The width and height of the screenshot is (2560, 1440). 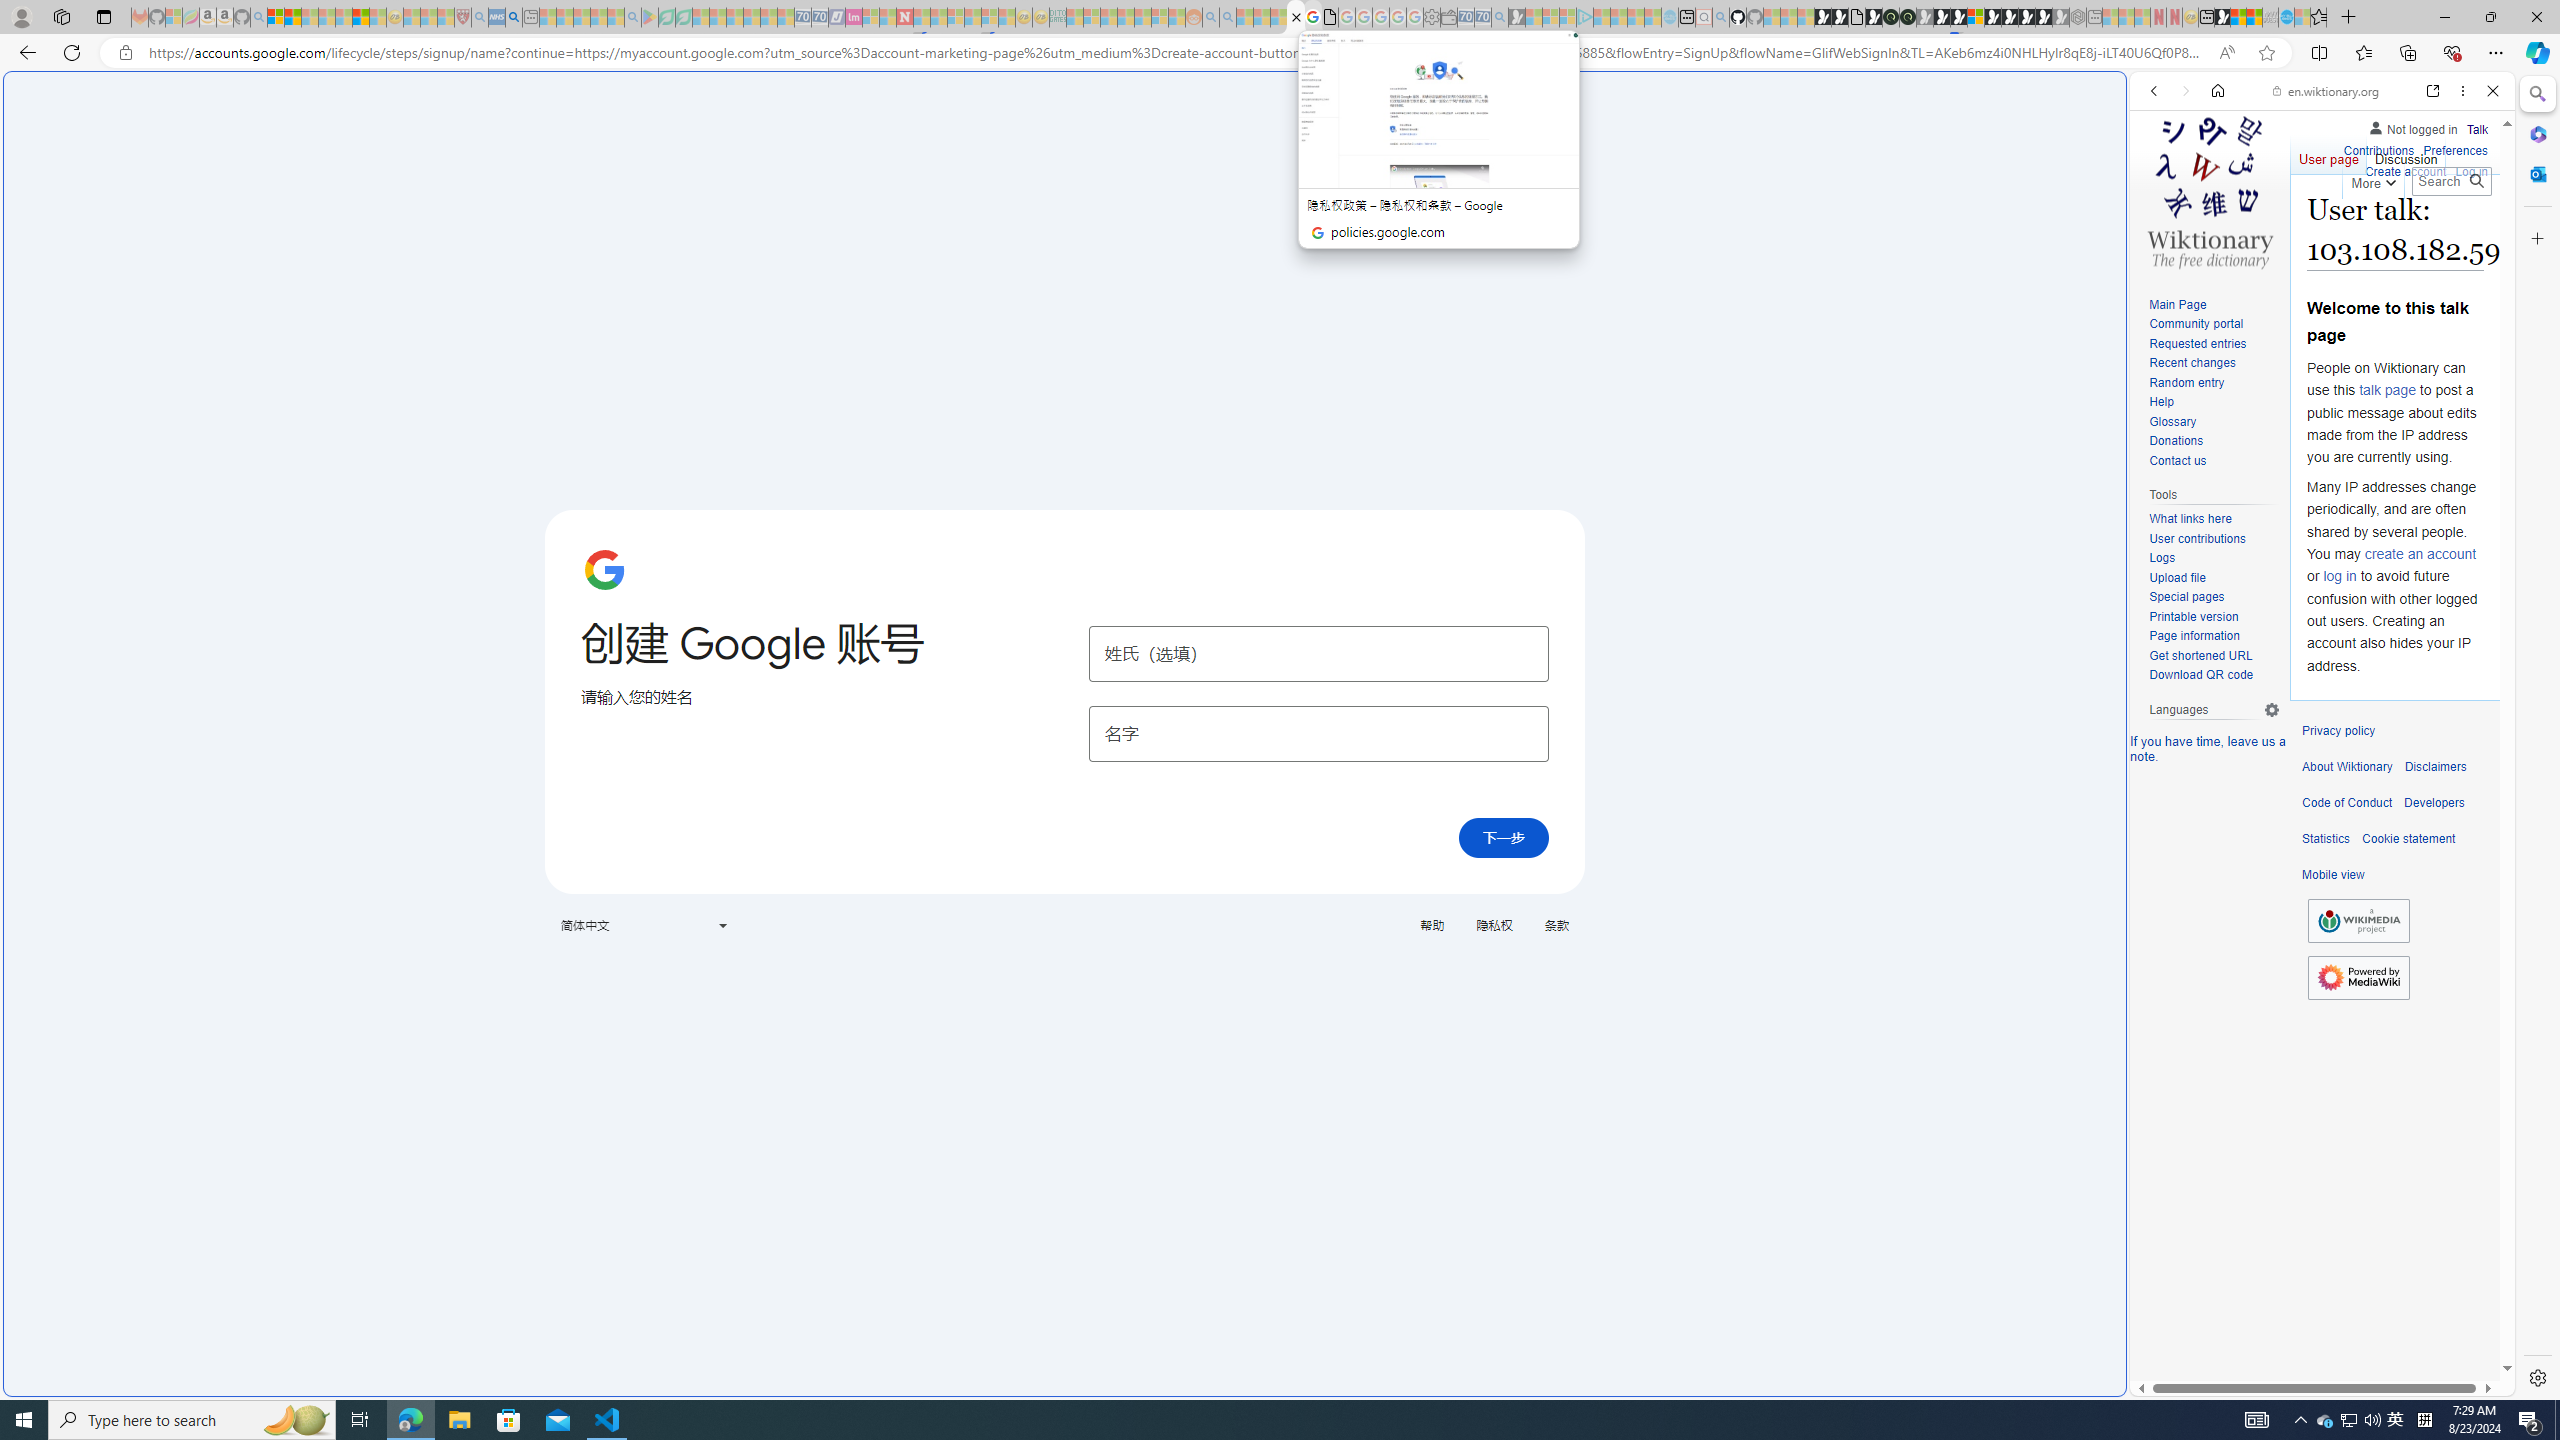 I want to click on User page, so click(x=2330, y=155).